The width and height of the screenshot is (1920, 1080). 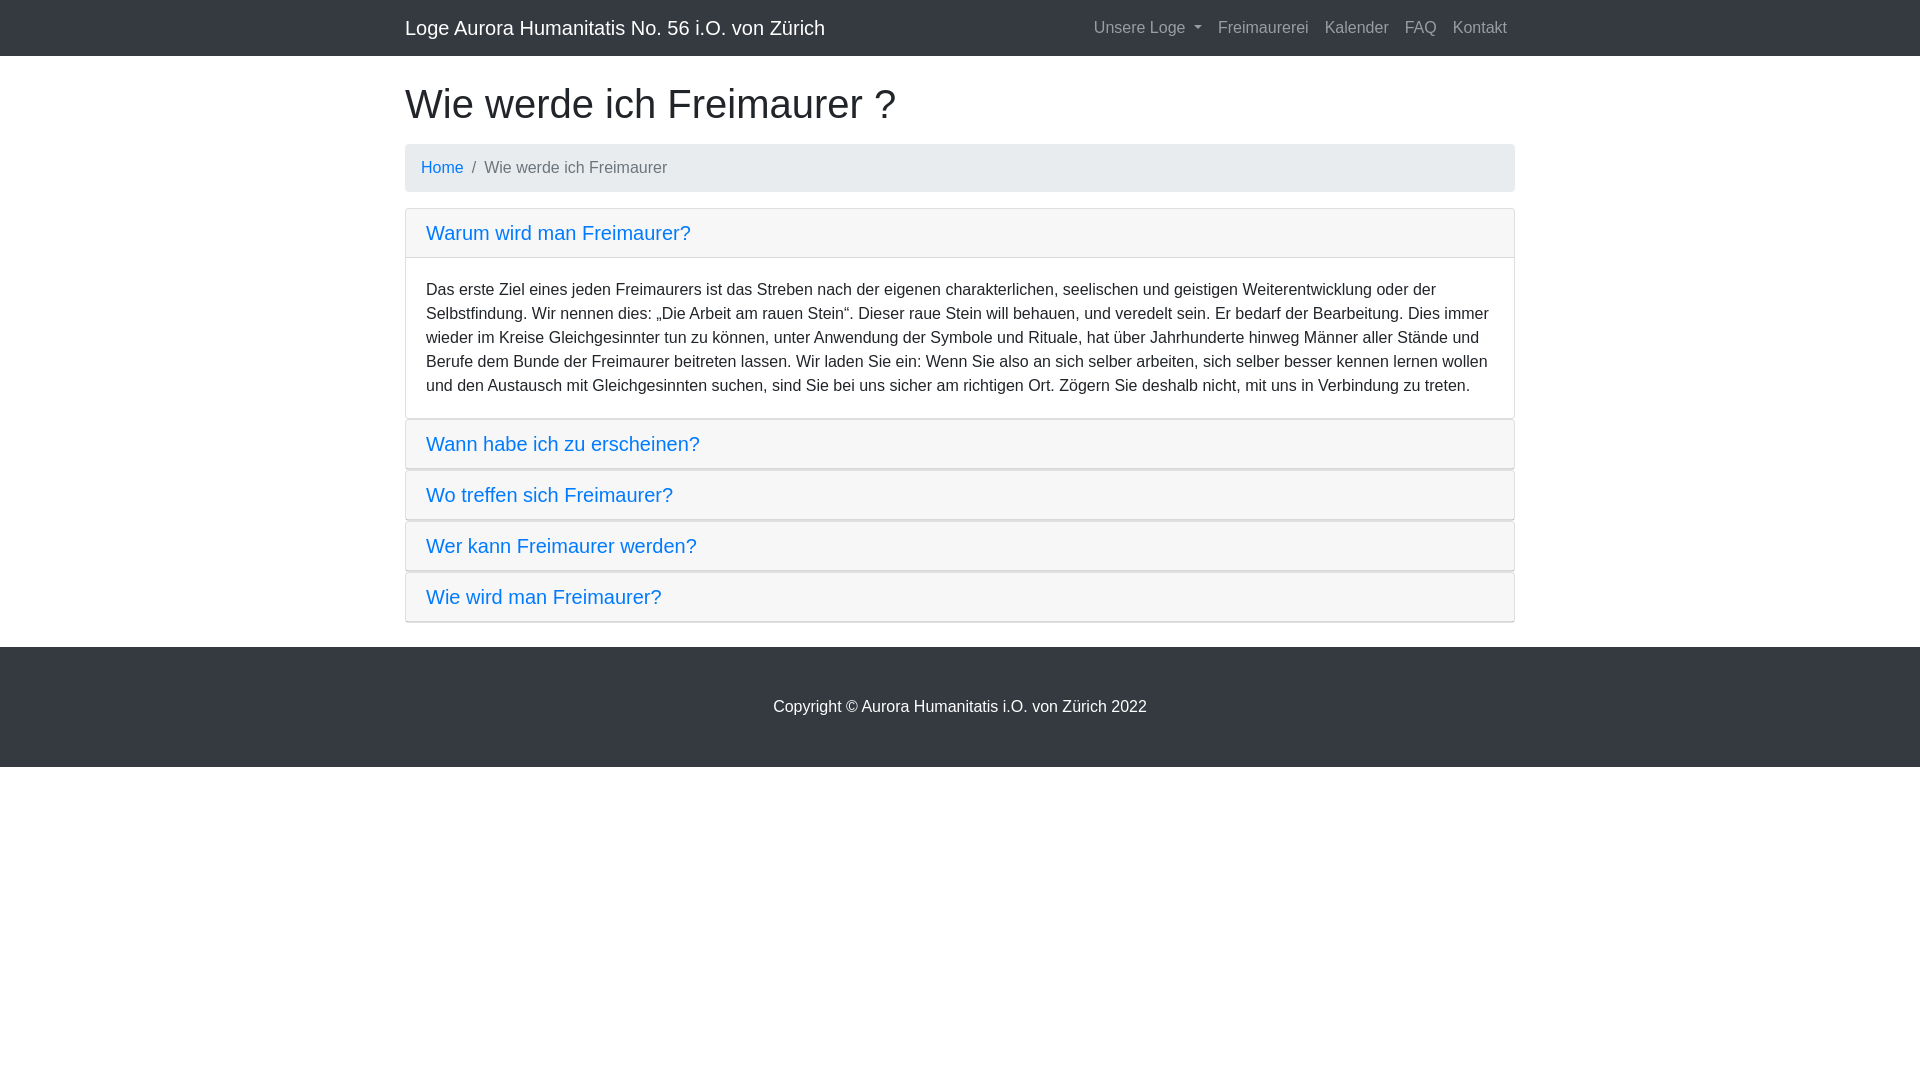 What do you see at coordinates (1148, 28) in the screenshot?
I see `Unsere Loge` at bounding box center [1148, 28].